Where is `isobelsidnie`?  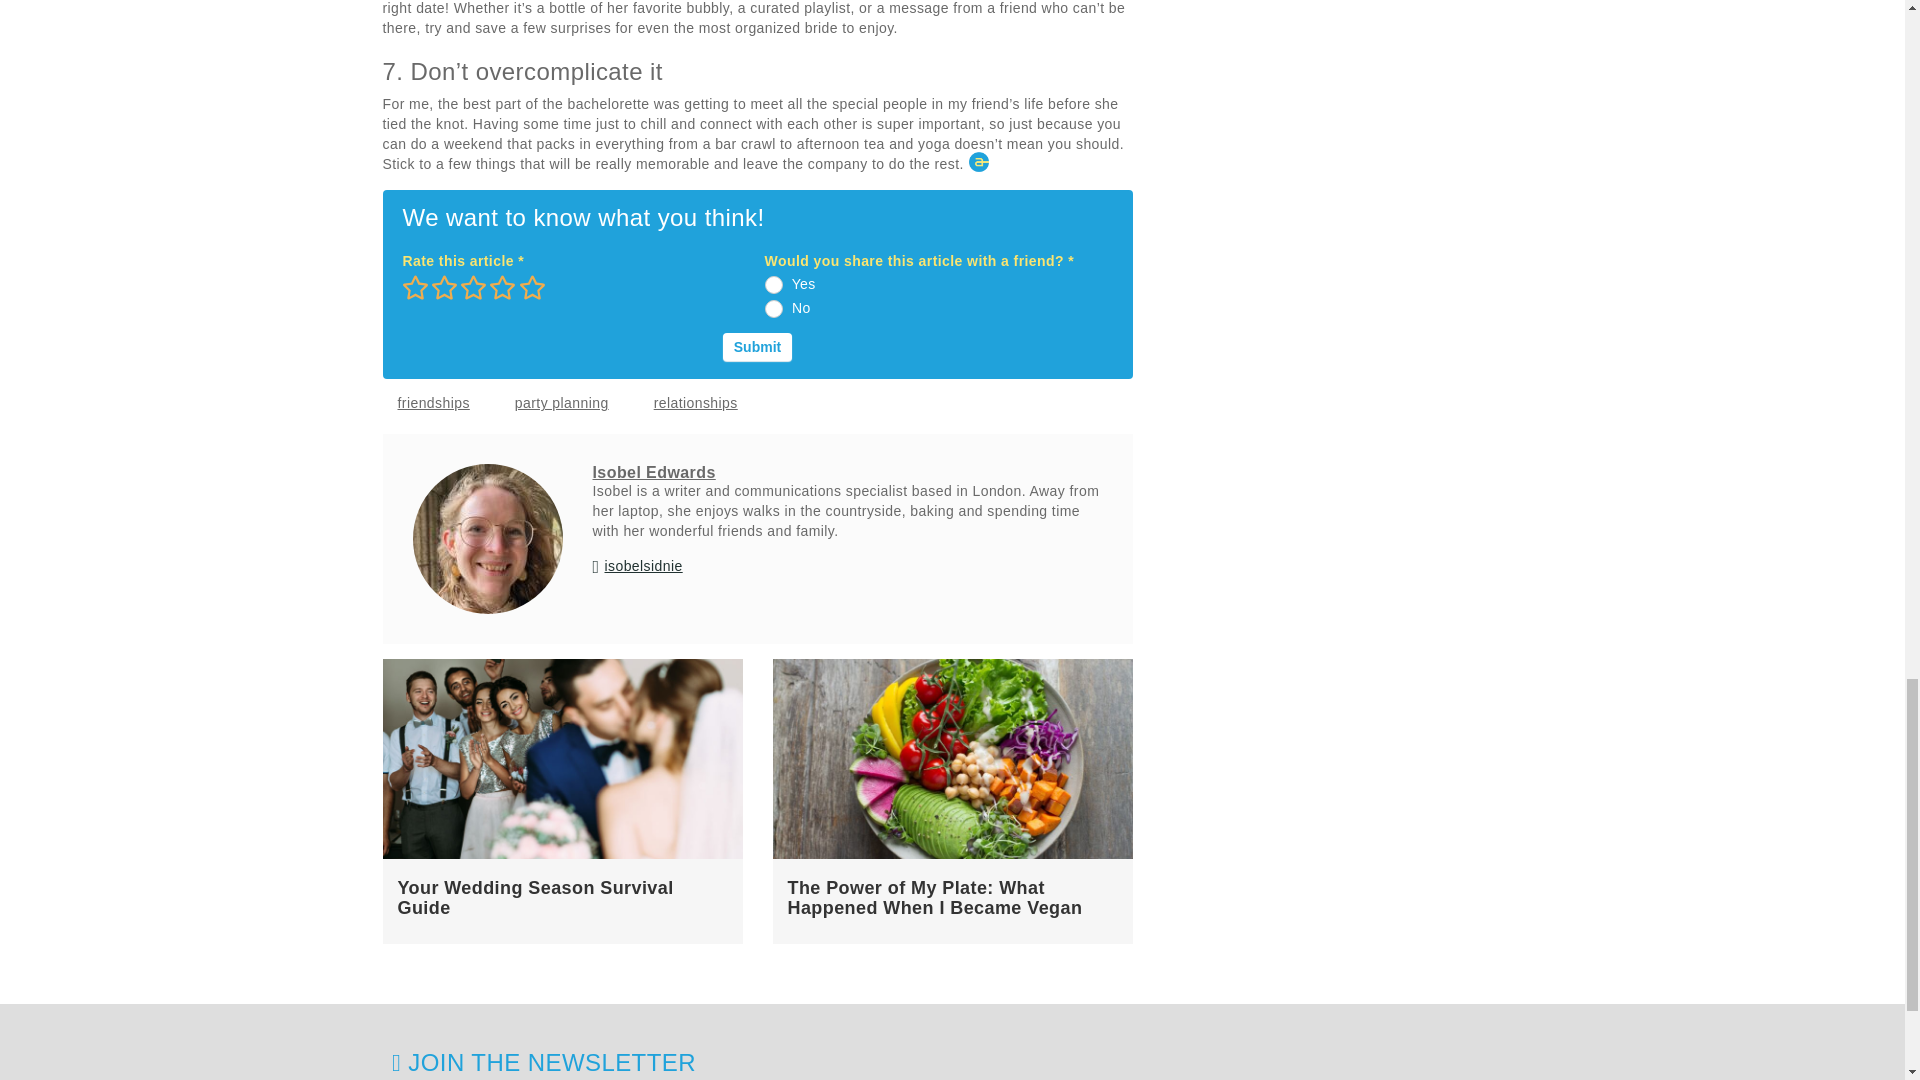
isobelsidnie is located at coordinates (642, 566).